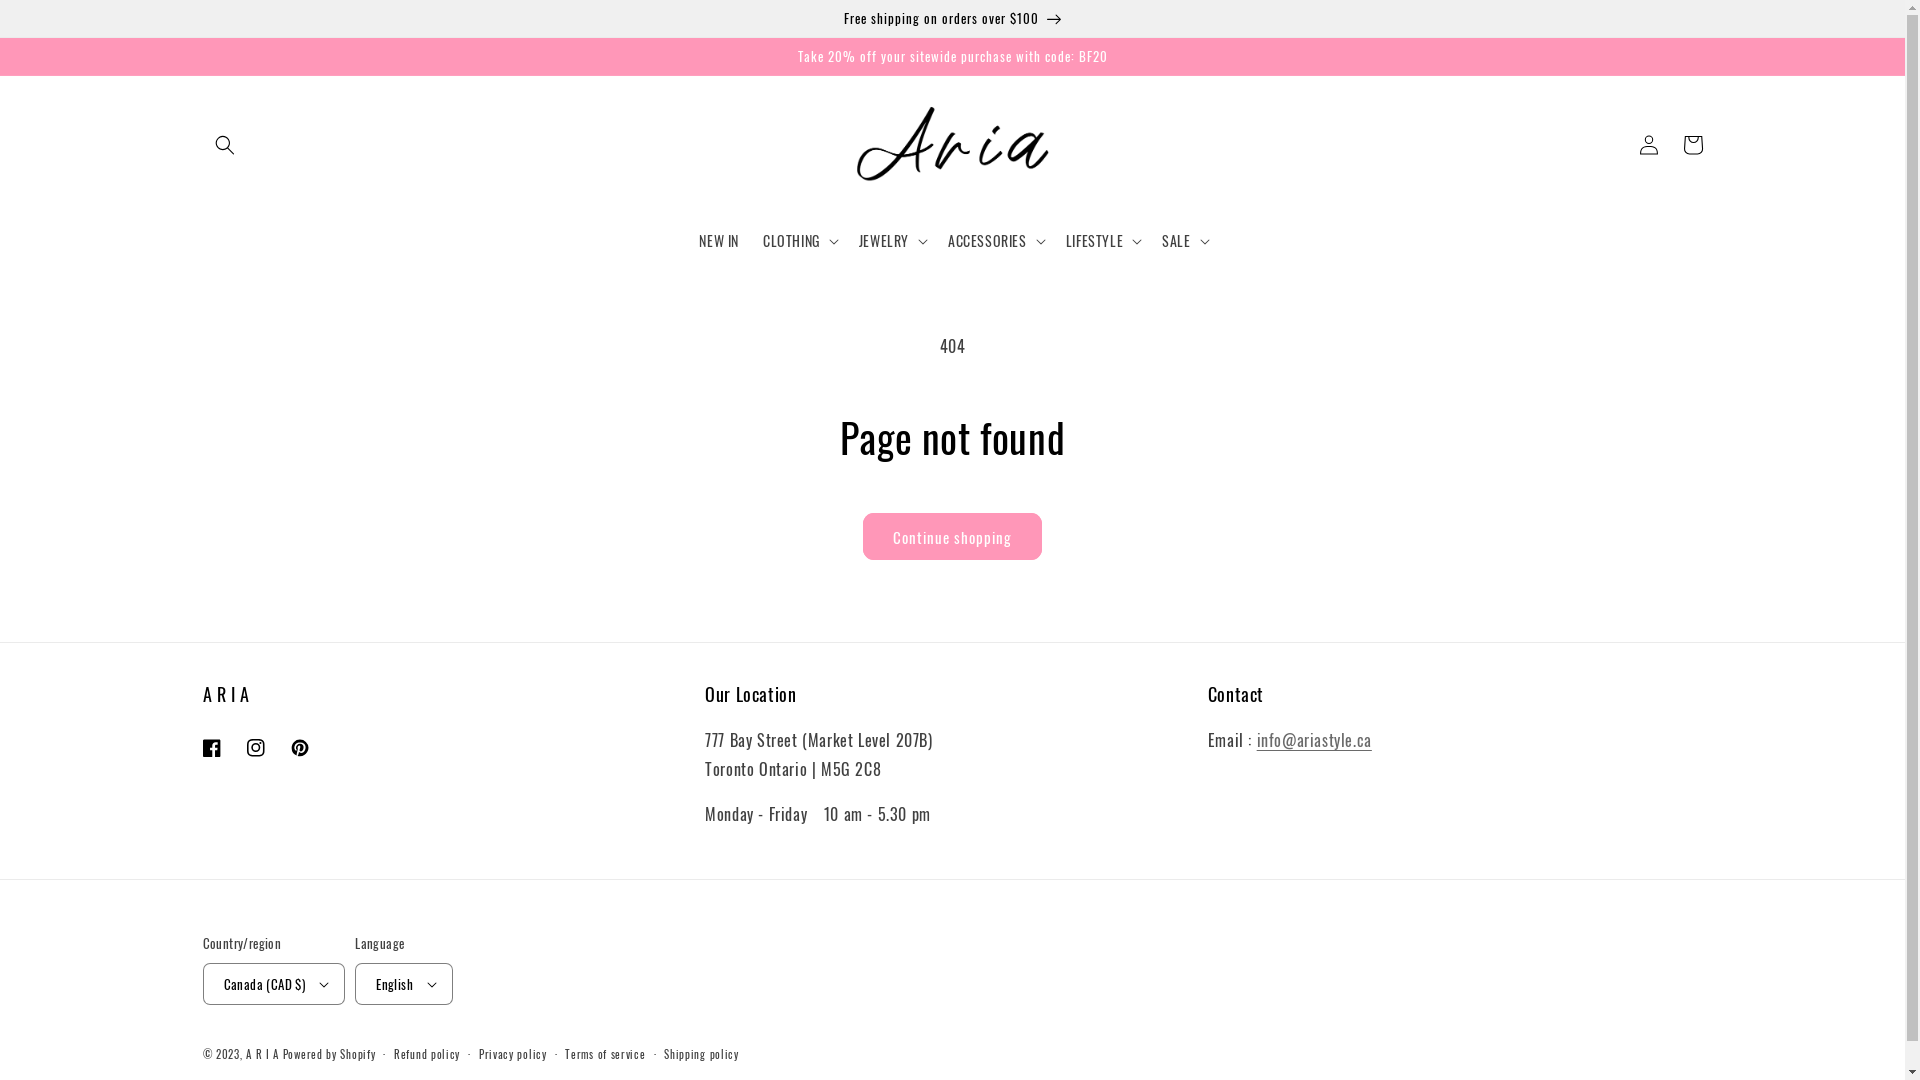  What do you see at coordinates (274, 984) in the screenshot?
I see `Canada (CAD $)` at bounding box center [274, 984].